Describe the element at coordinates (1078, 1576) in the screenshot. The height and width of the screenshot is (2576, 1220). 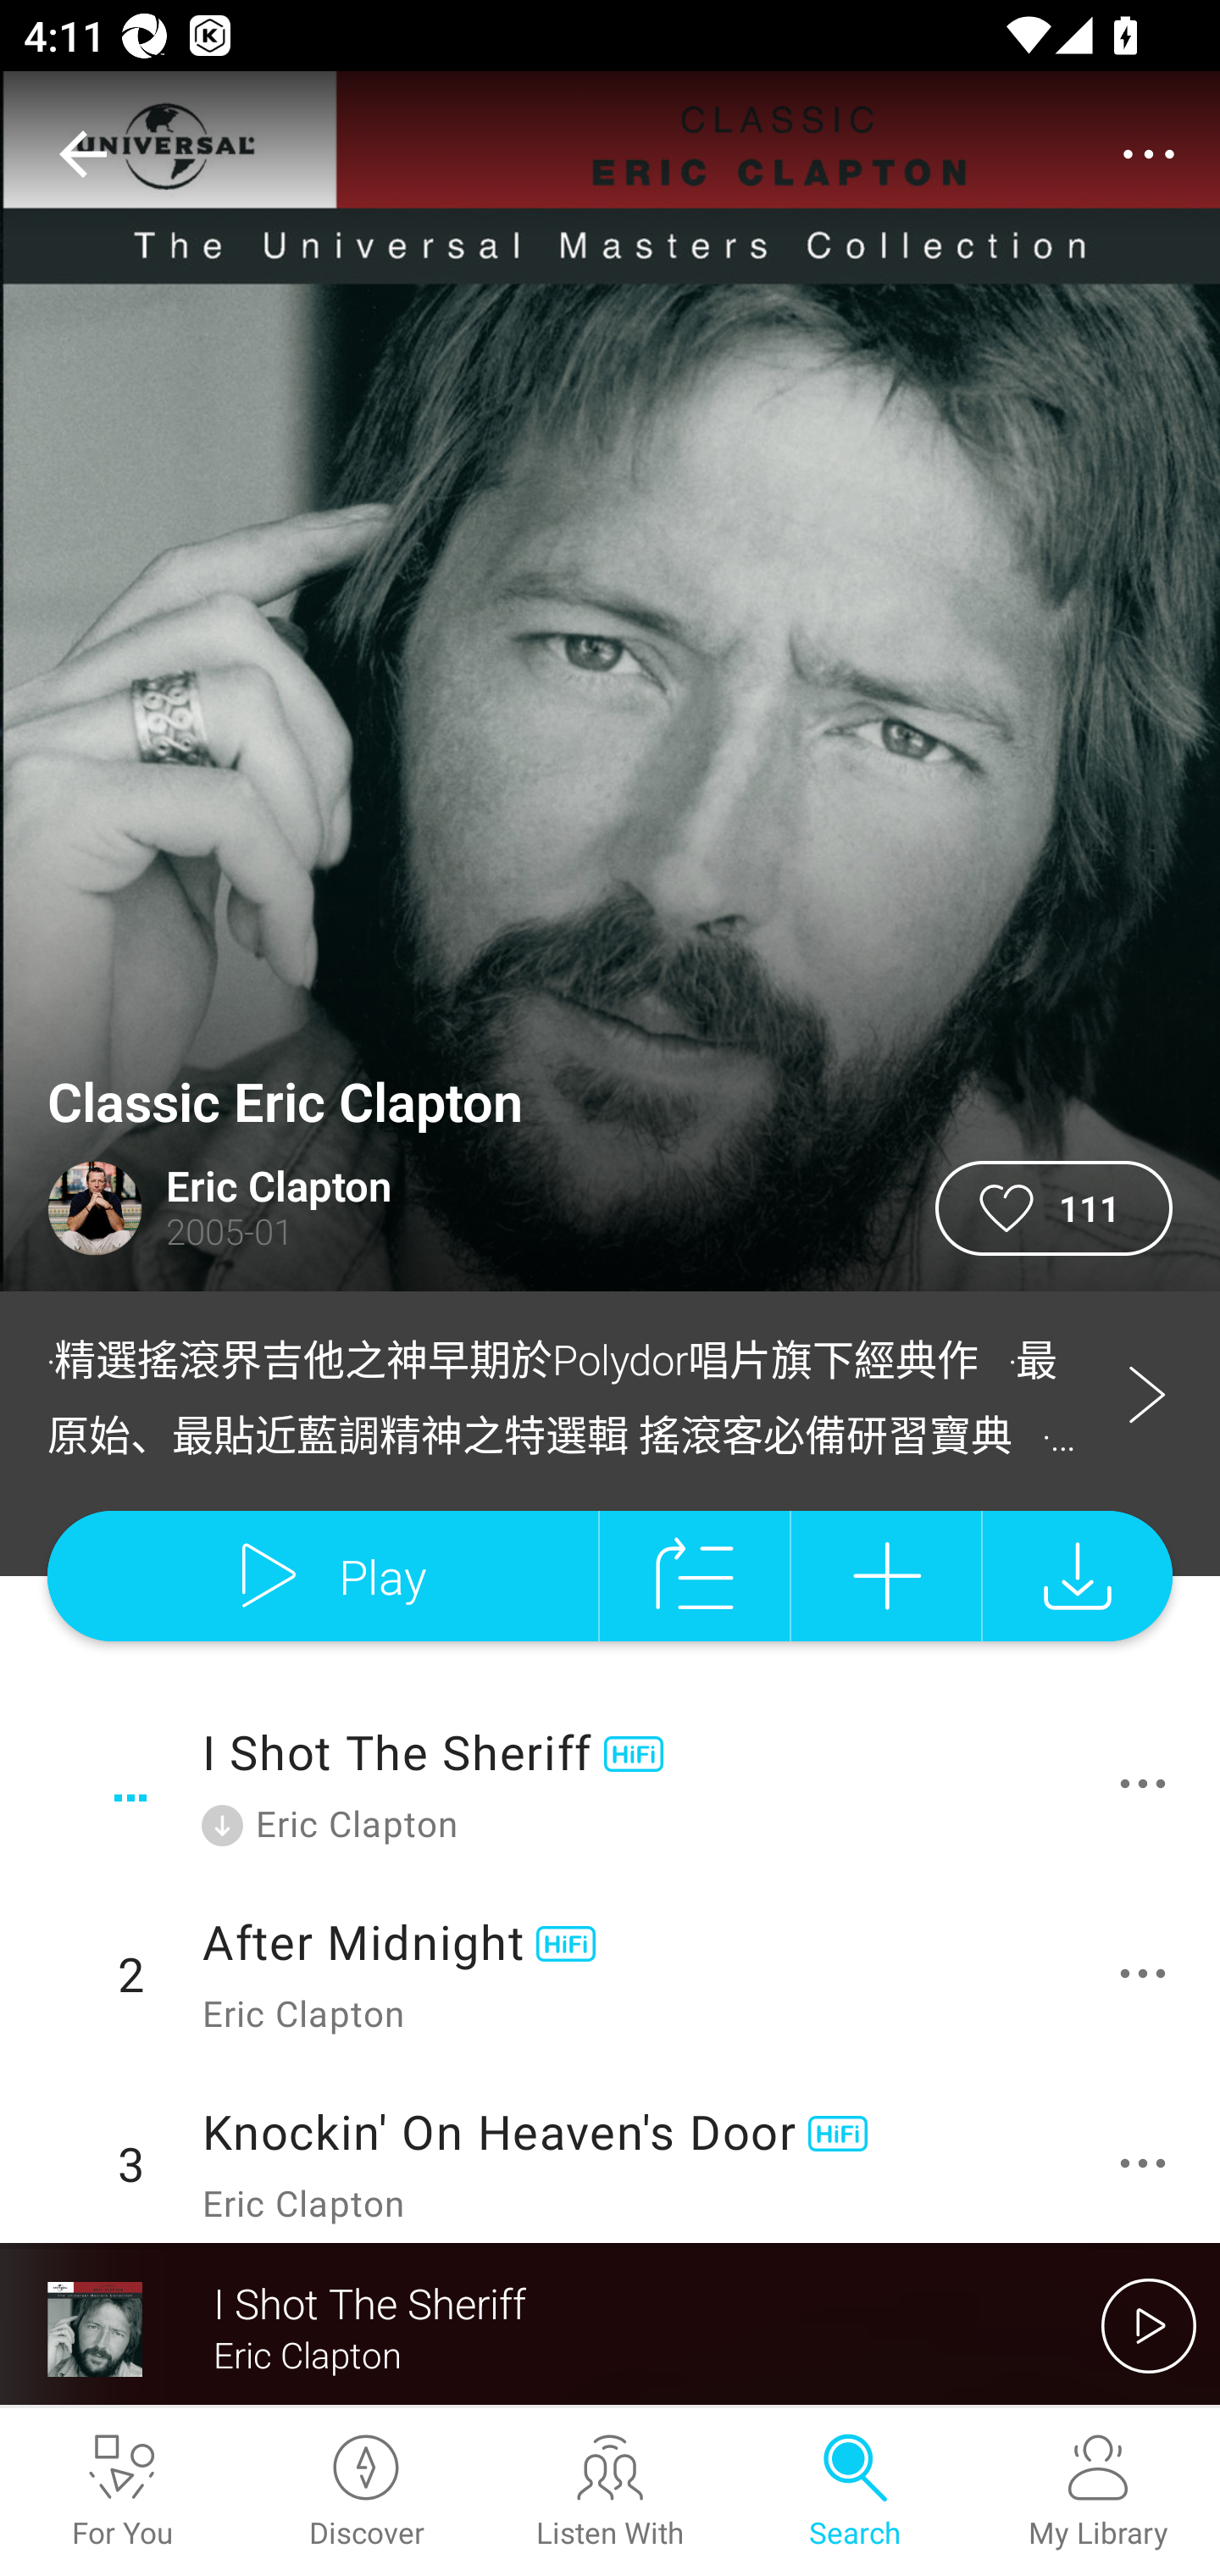
I see `下載歌曲至手機` at that location.